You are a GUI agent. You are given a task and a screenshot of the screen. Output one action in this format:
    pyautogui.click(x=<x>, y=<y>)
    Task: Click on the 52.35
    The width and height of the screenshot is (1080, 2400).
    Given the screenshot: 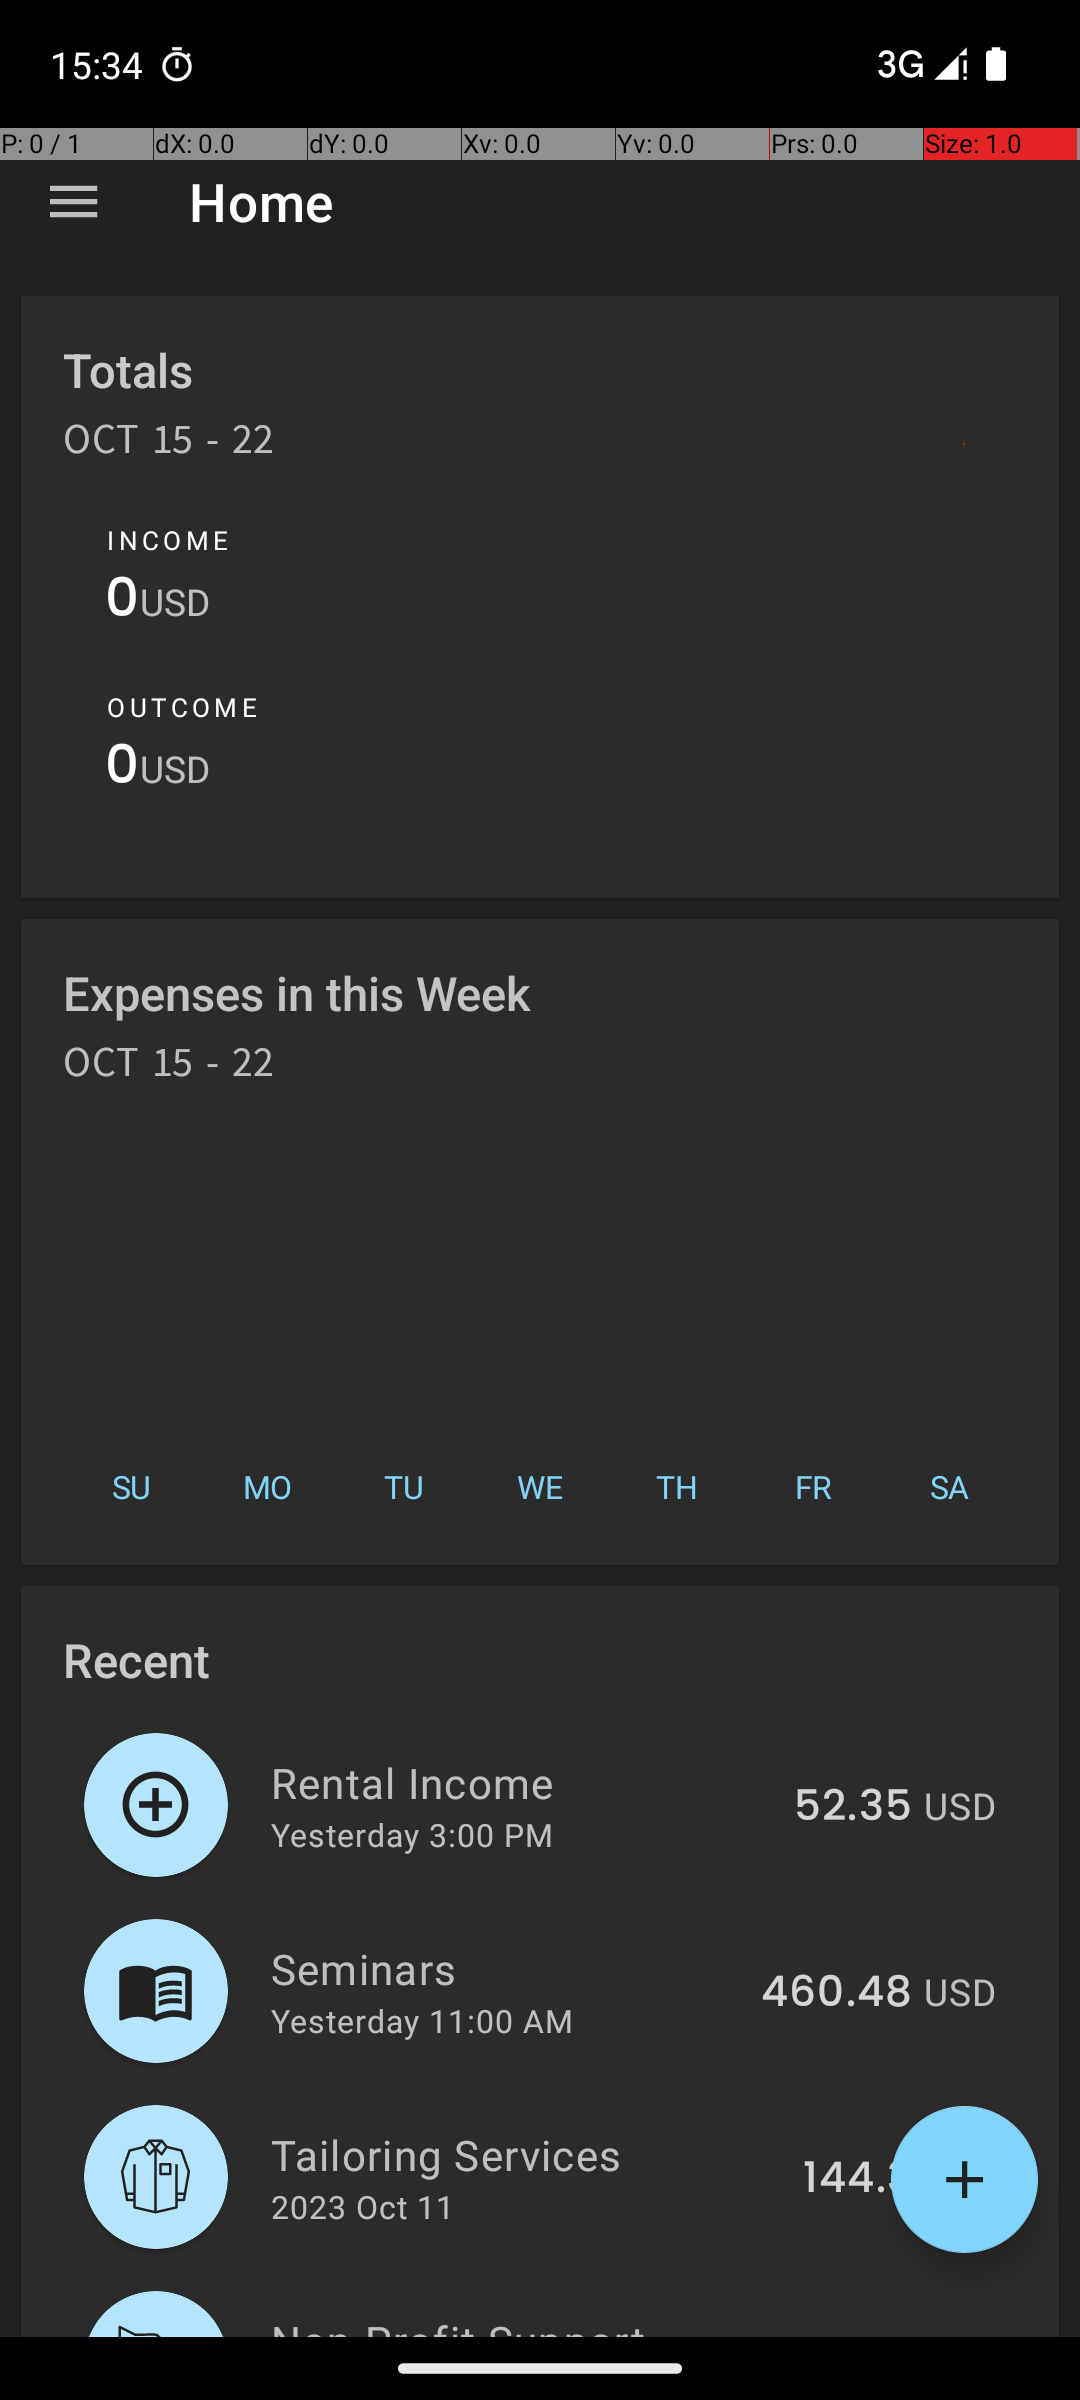 What is the action you would take?
    pyautogui.click(x=853, y=1807)
    